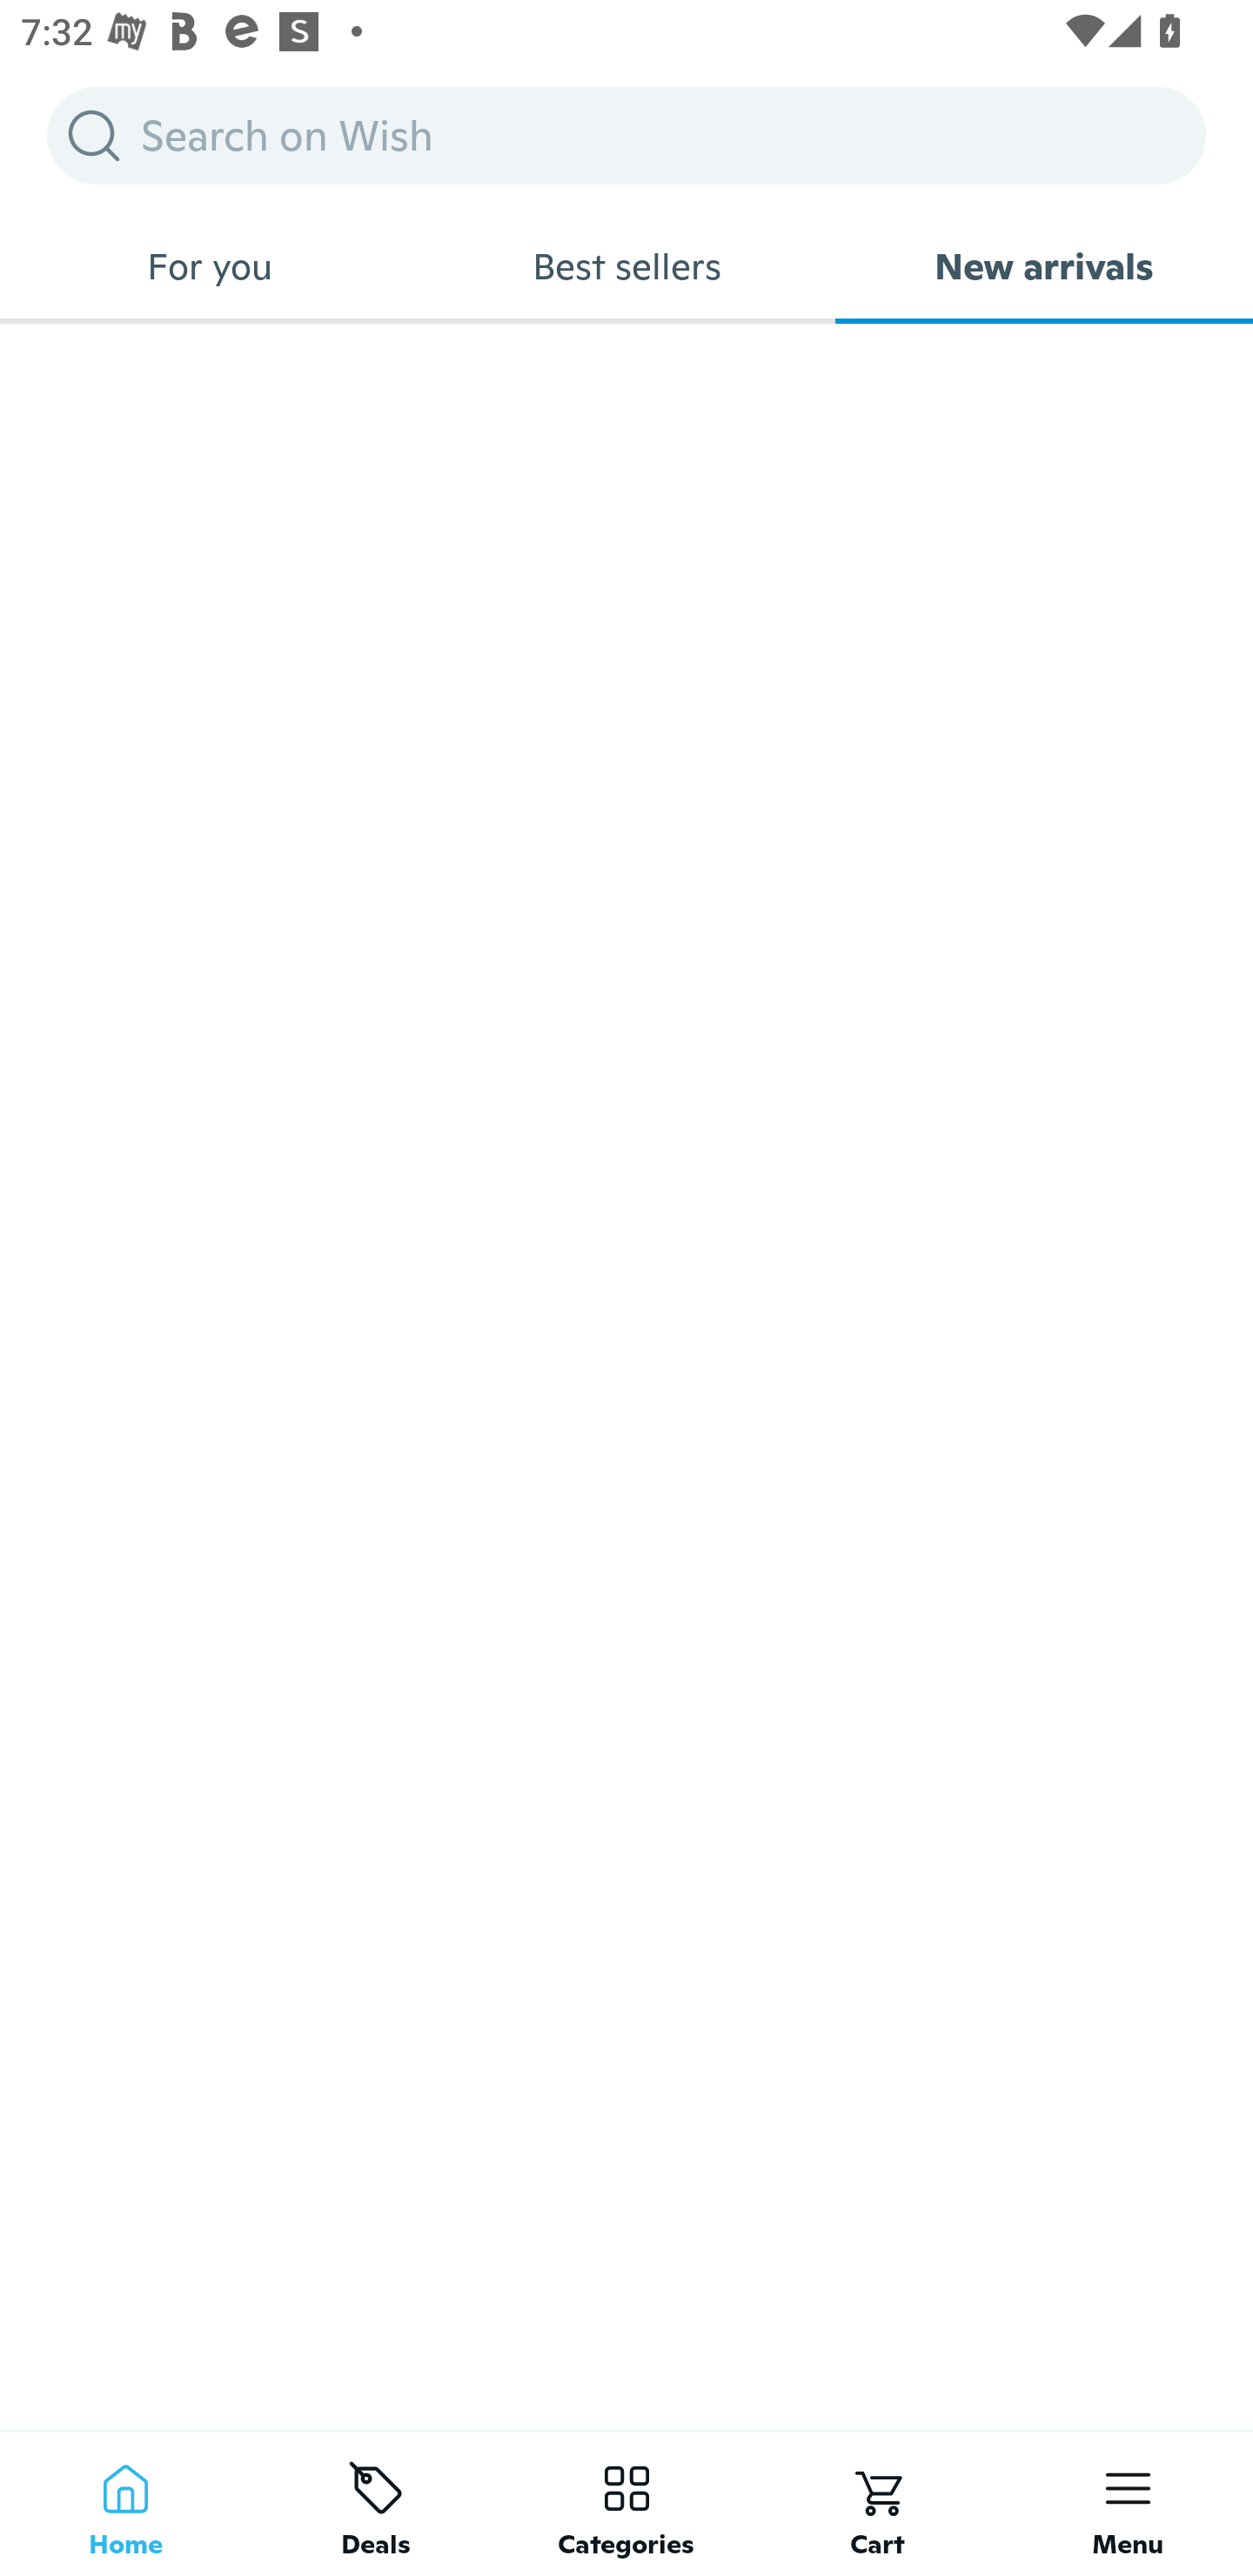 The height and width of the screenshot is (2576, 1253). I want to click on Best sellers, so click(626, 266).